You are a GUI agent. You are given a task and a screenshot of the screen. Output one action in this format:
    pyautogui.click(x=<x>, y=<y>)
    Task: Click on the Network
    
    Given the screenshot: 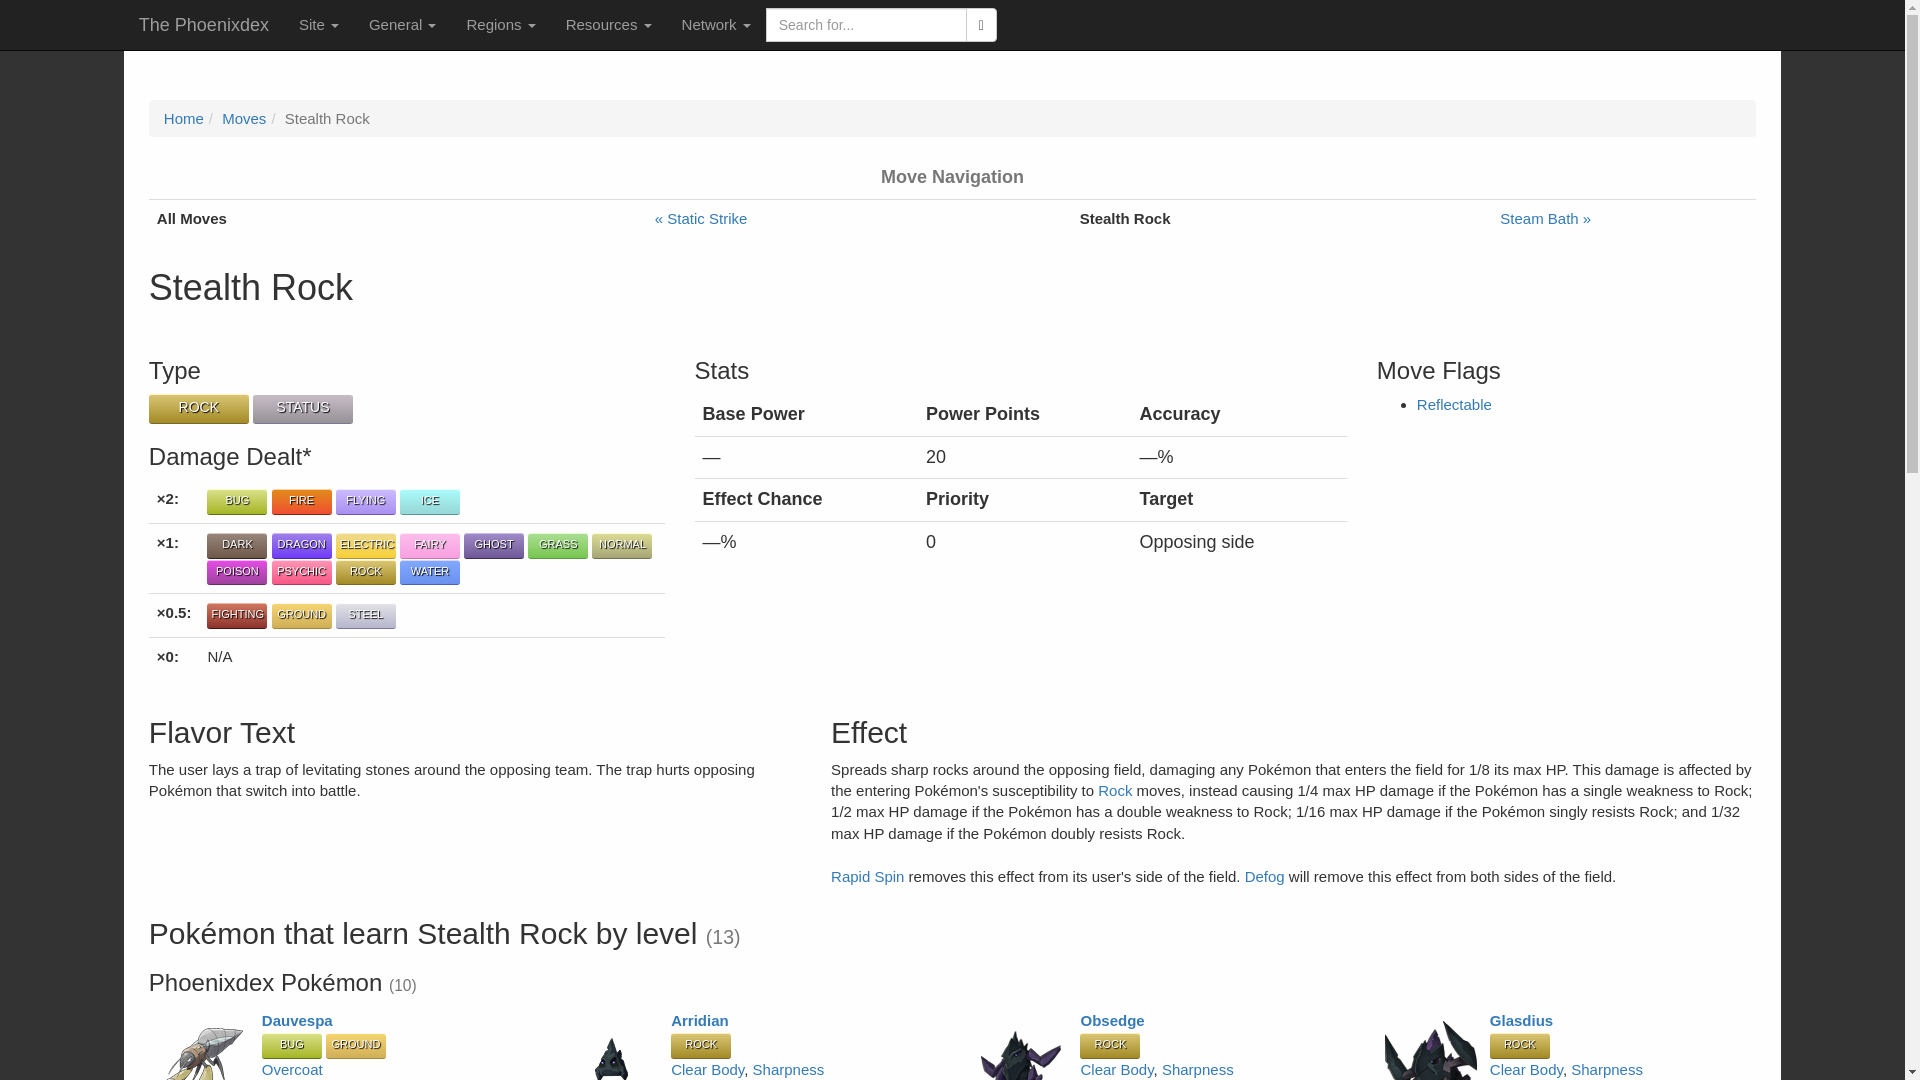 What is the action you would take?
    pyautogui.click(x=716, y=24)
    